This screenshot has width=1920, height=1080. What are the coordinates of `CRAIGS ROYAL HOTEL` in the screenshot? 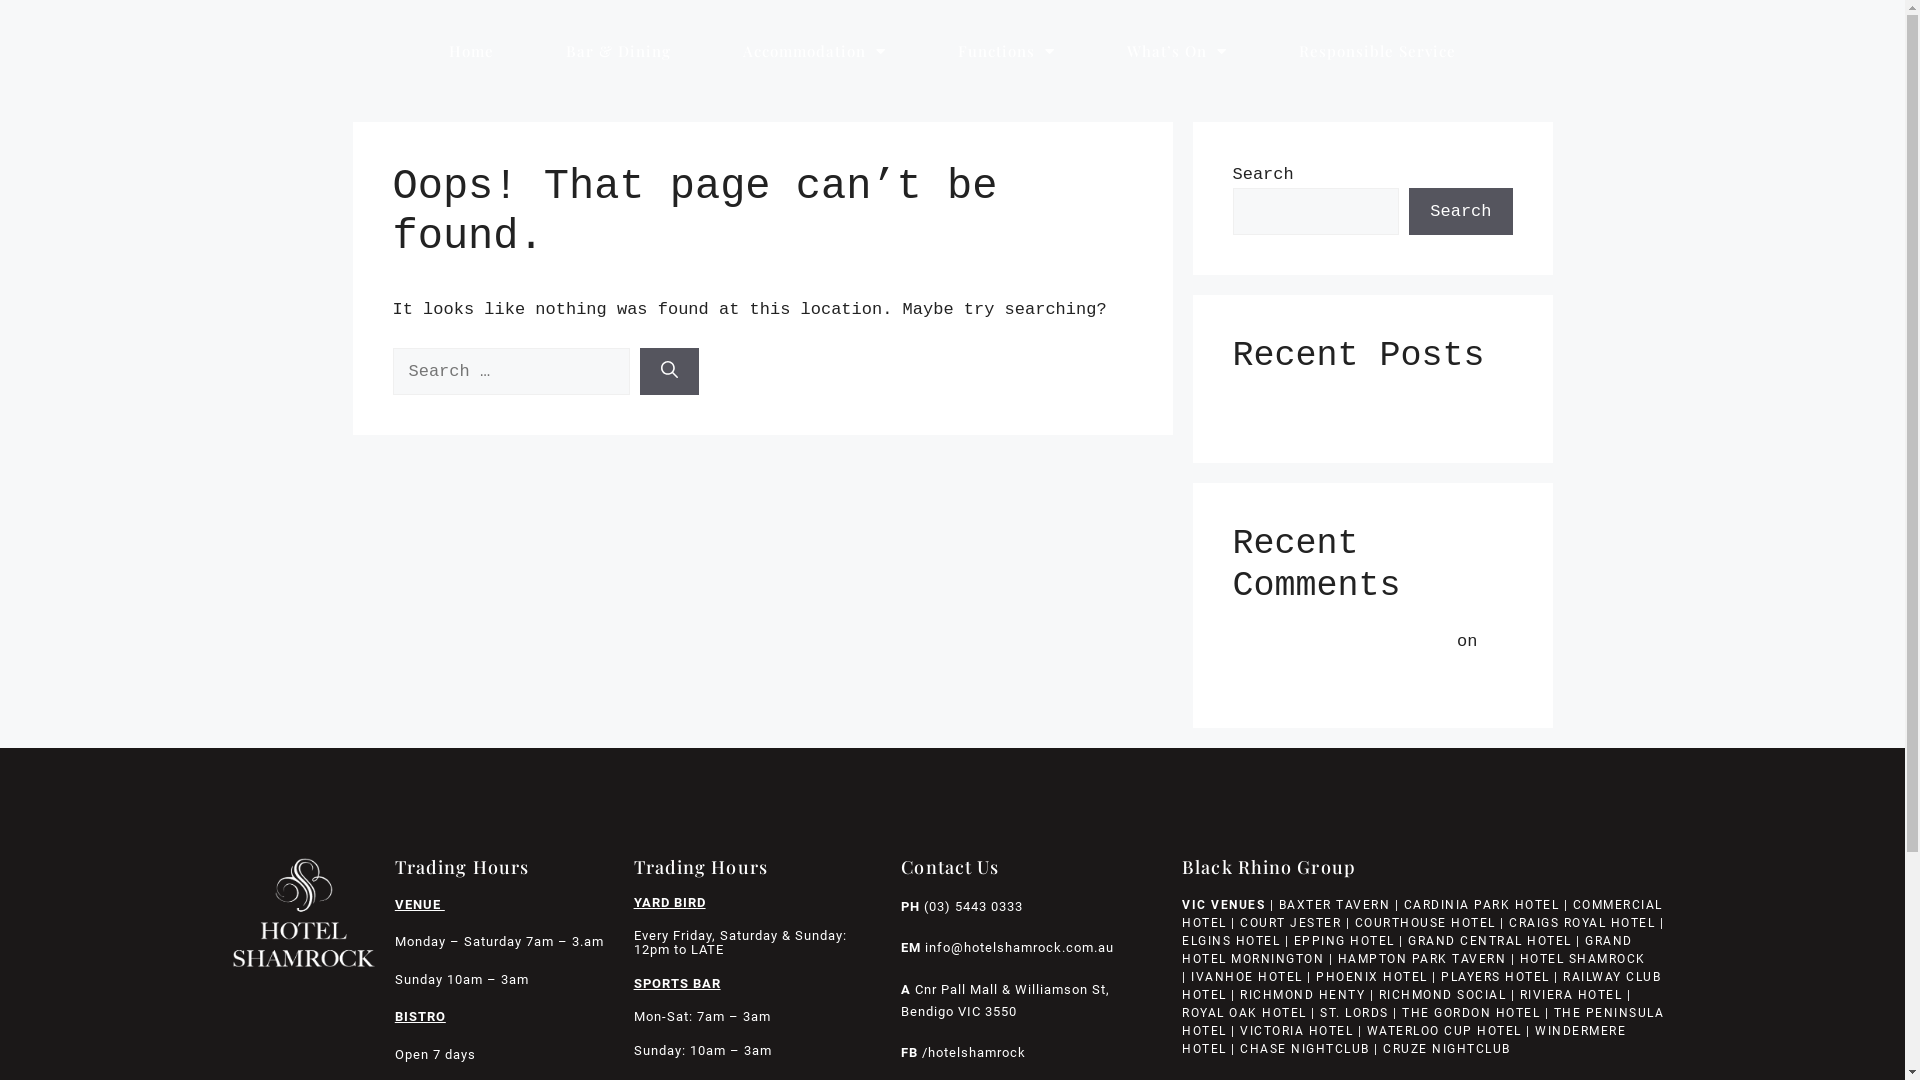 It's located at (1582, 923).